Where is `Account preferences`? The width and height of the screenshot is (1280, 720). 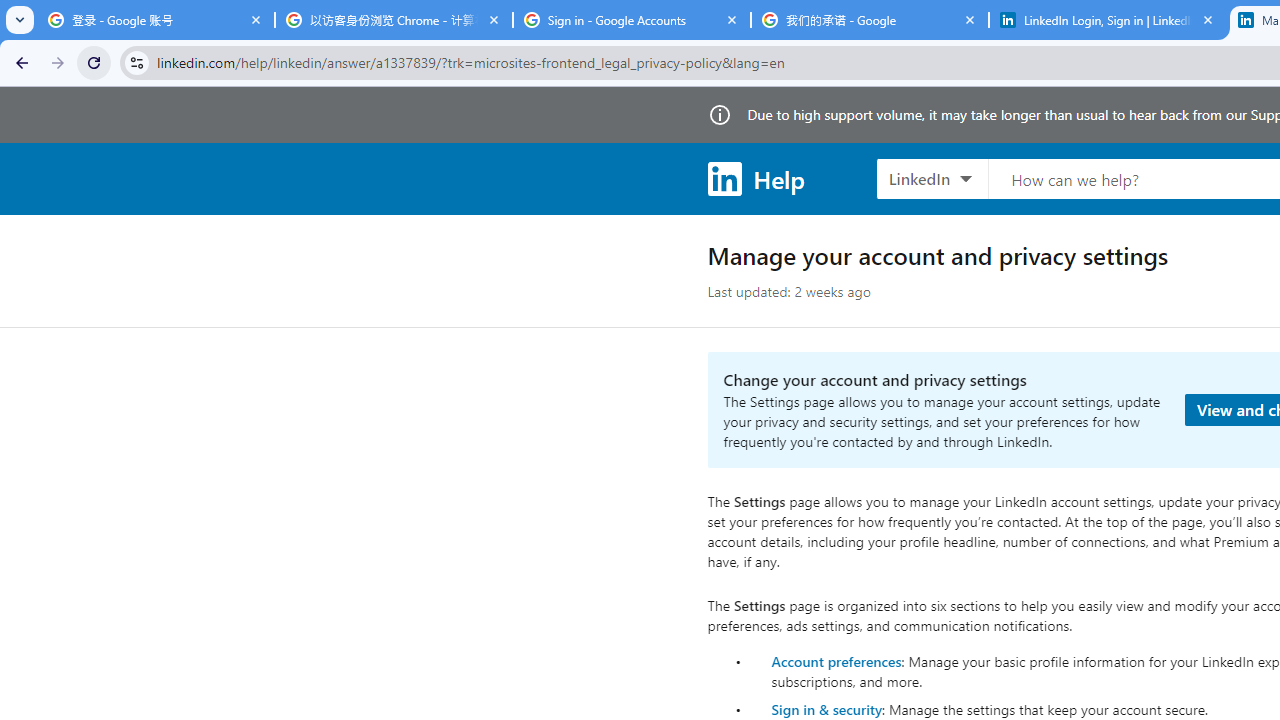 Account preferences is located at coordinates (836, 660).